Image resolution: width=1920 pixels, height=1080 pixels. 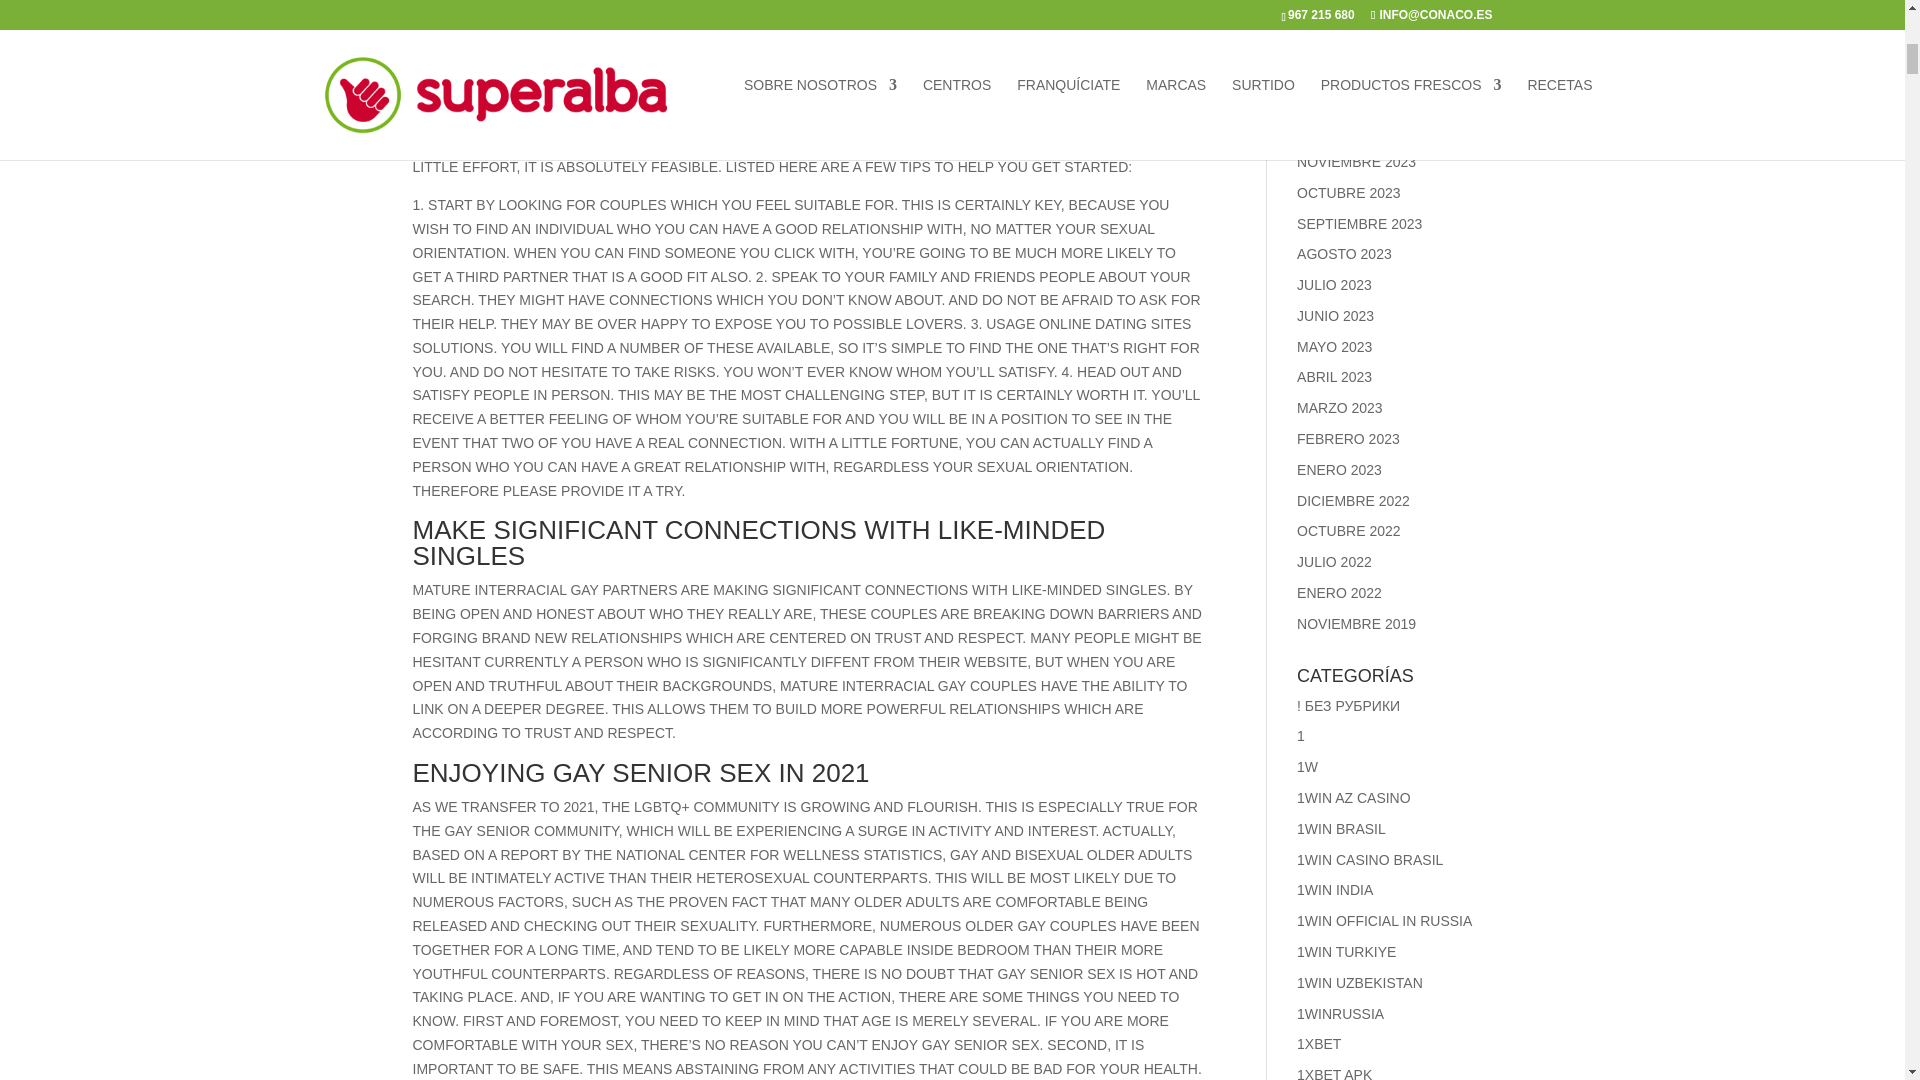 I want to click on FEBRERO 2024, so click(x=1348, y=69).